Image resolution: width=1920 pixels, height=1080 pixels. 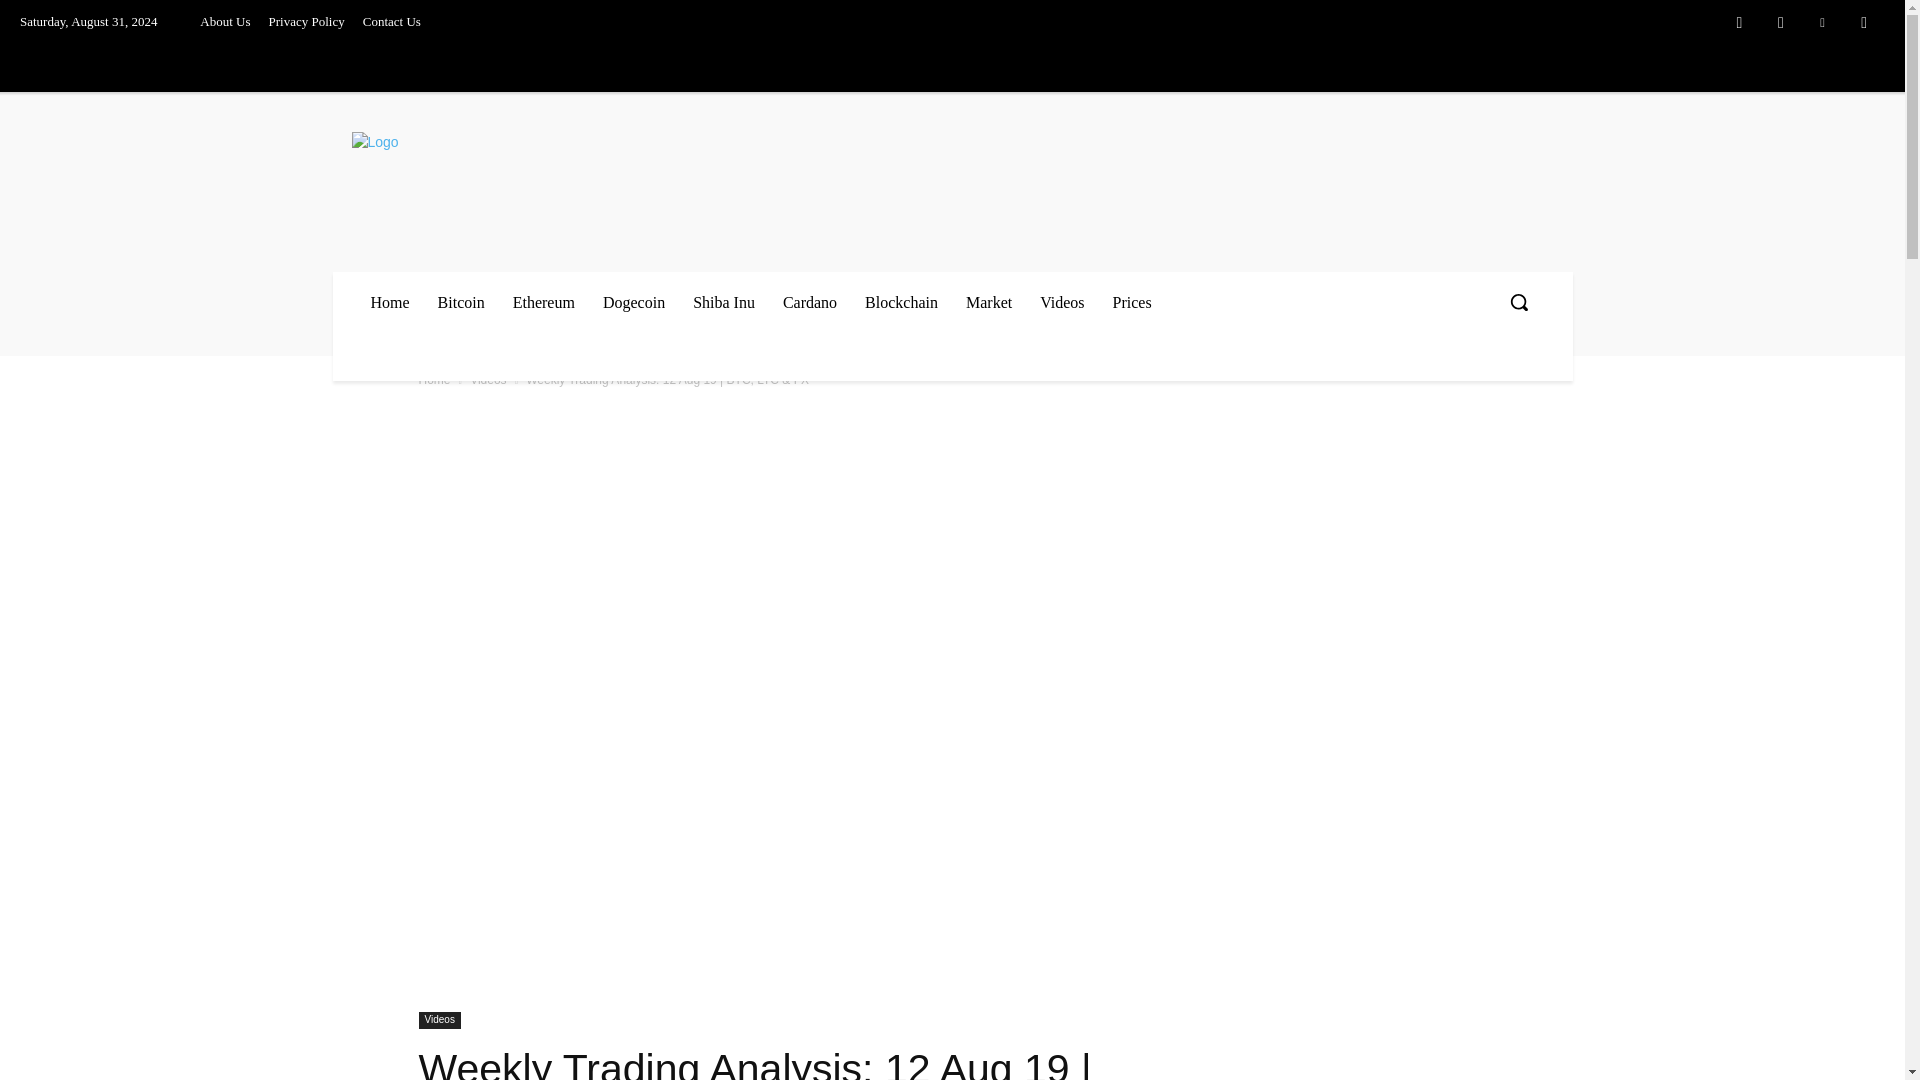 What do you see at coordinates (488, 379) in the screenshot?
I see `View all posts in Videos` at bounding box center [488, 379].